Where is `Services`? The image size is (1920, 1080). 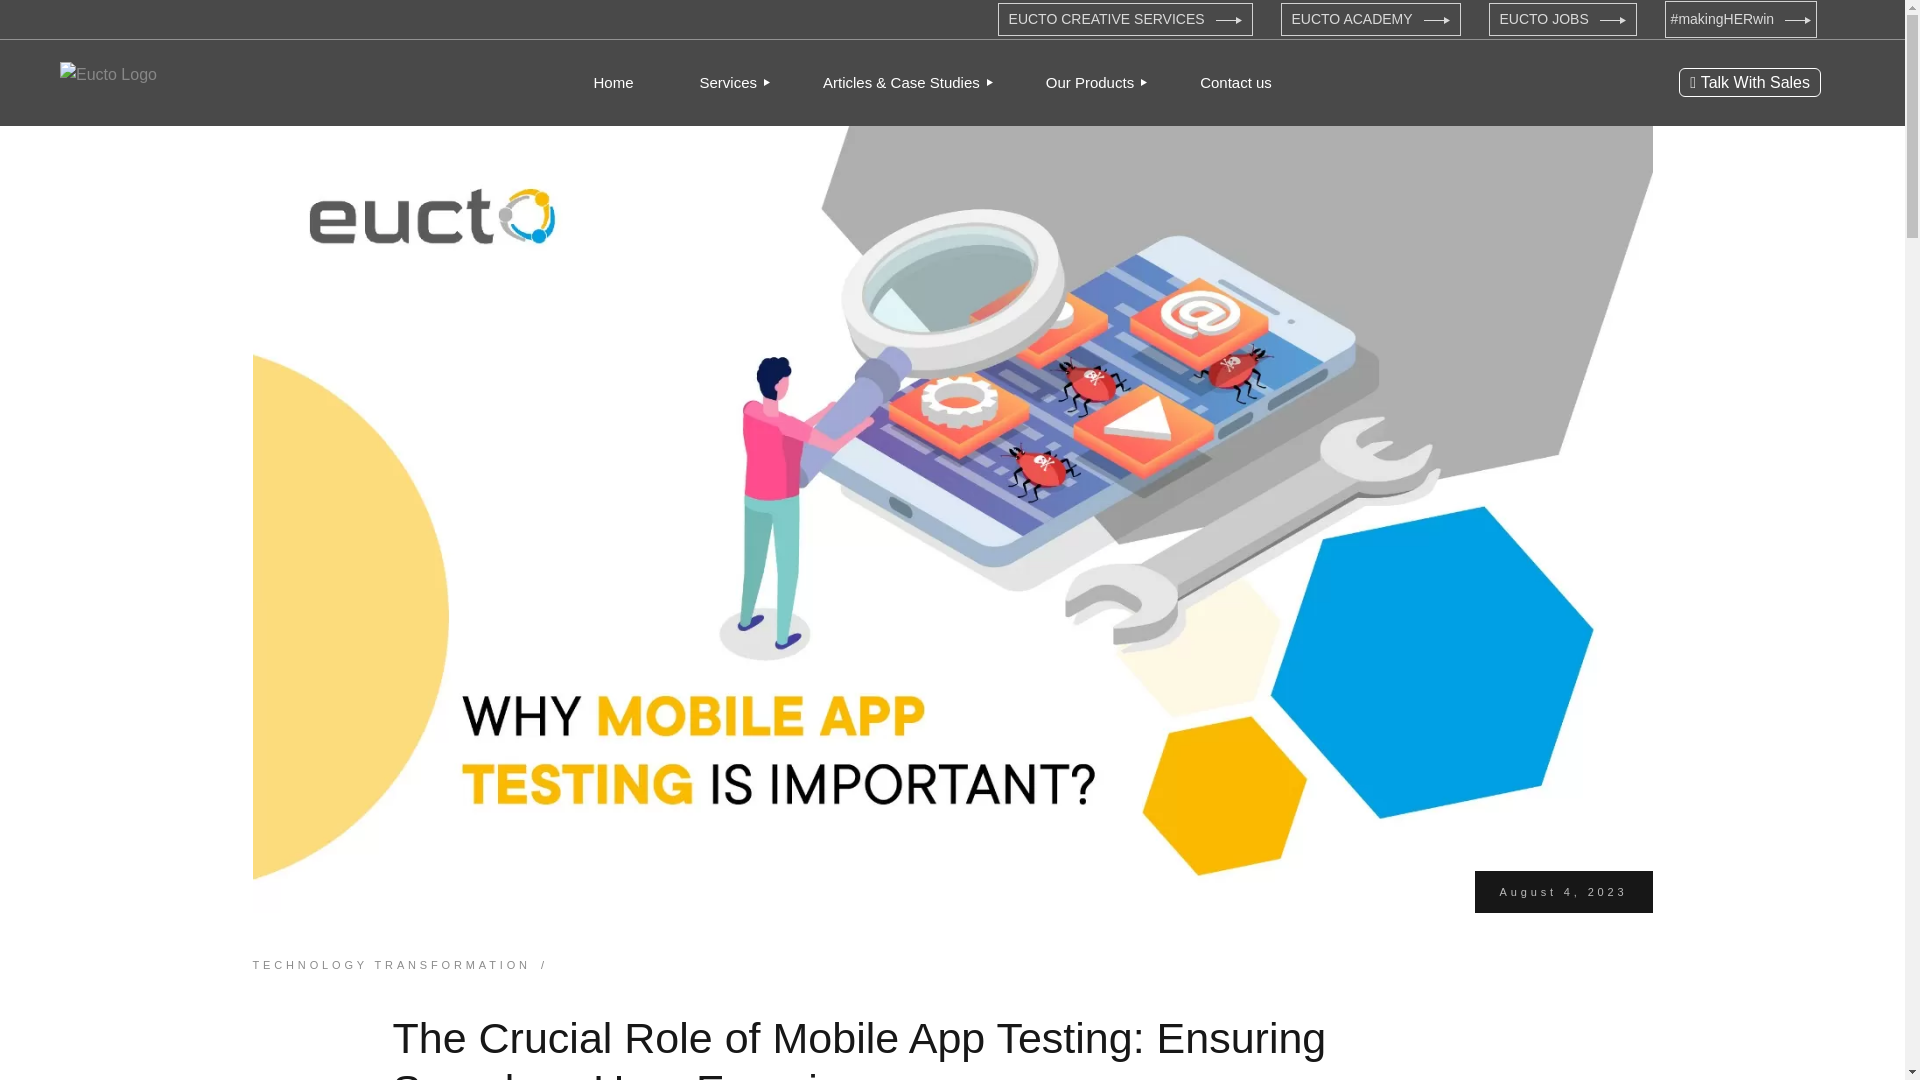 Services is located at coordinates (729, 82).